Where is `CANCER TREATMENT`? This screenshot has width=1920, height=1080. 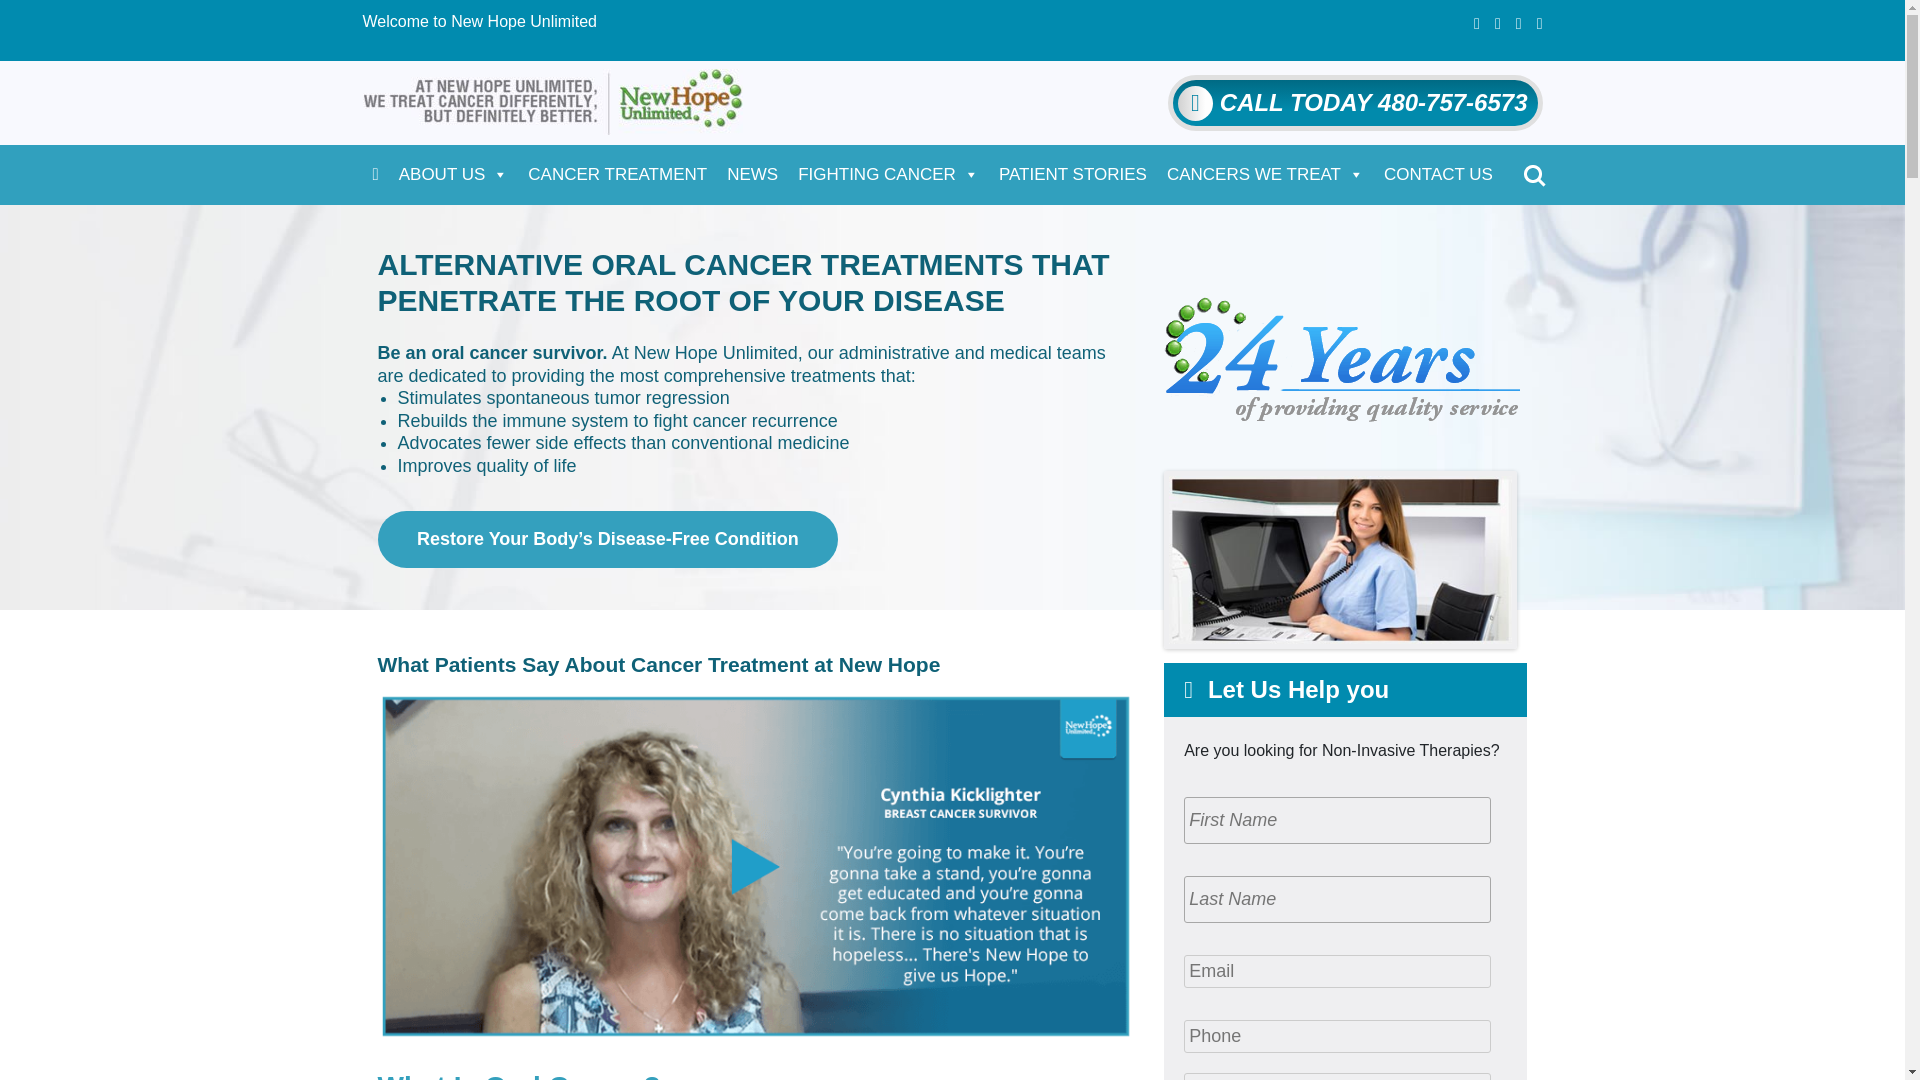
CANCER TREATMENT is located at coordinates (617, 174).